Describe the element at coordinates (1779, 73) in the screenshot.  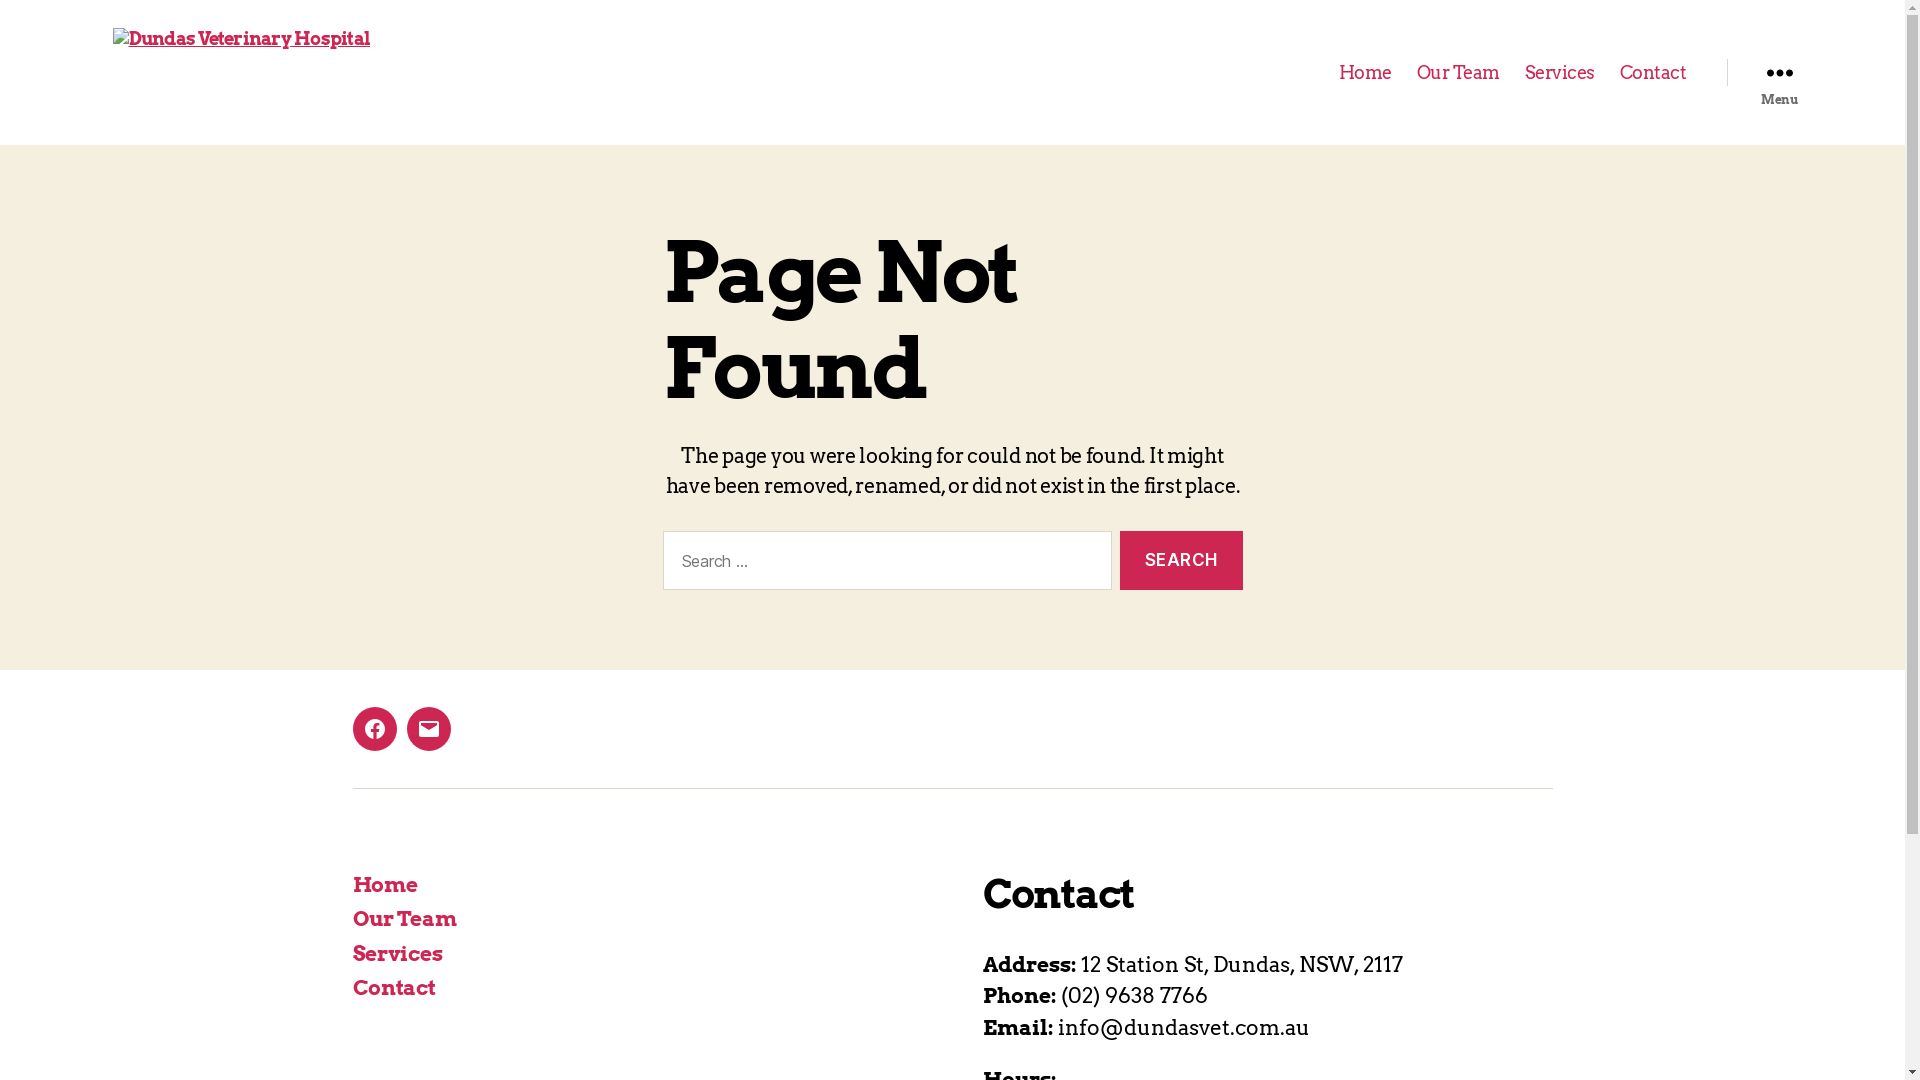
I see `Menu` at that location.